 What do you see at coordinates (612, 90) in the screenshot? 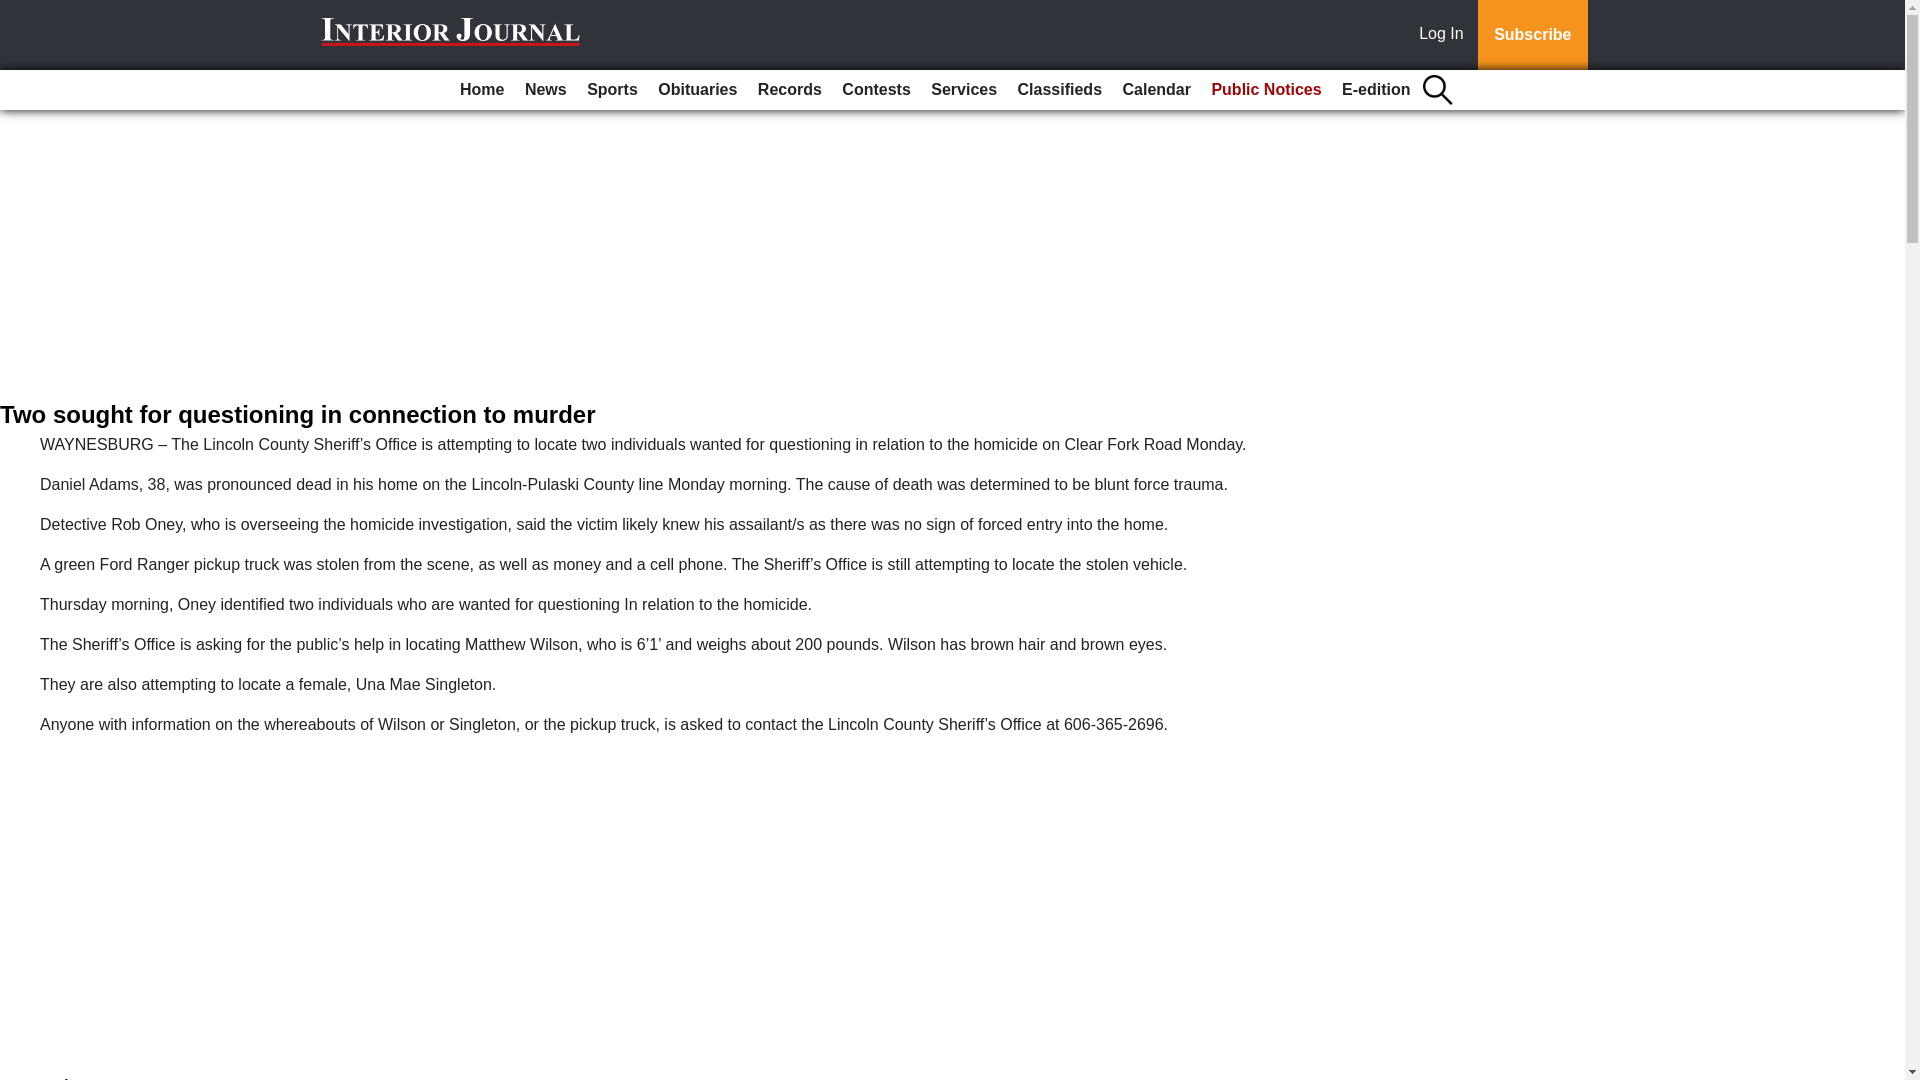
I see `Sports` at bounding box center [612, 90].